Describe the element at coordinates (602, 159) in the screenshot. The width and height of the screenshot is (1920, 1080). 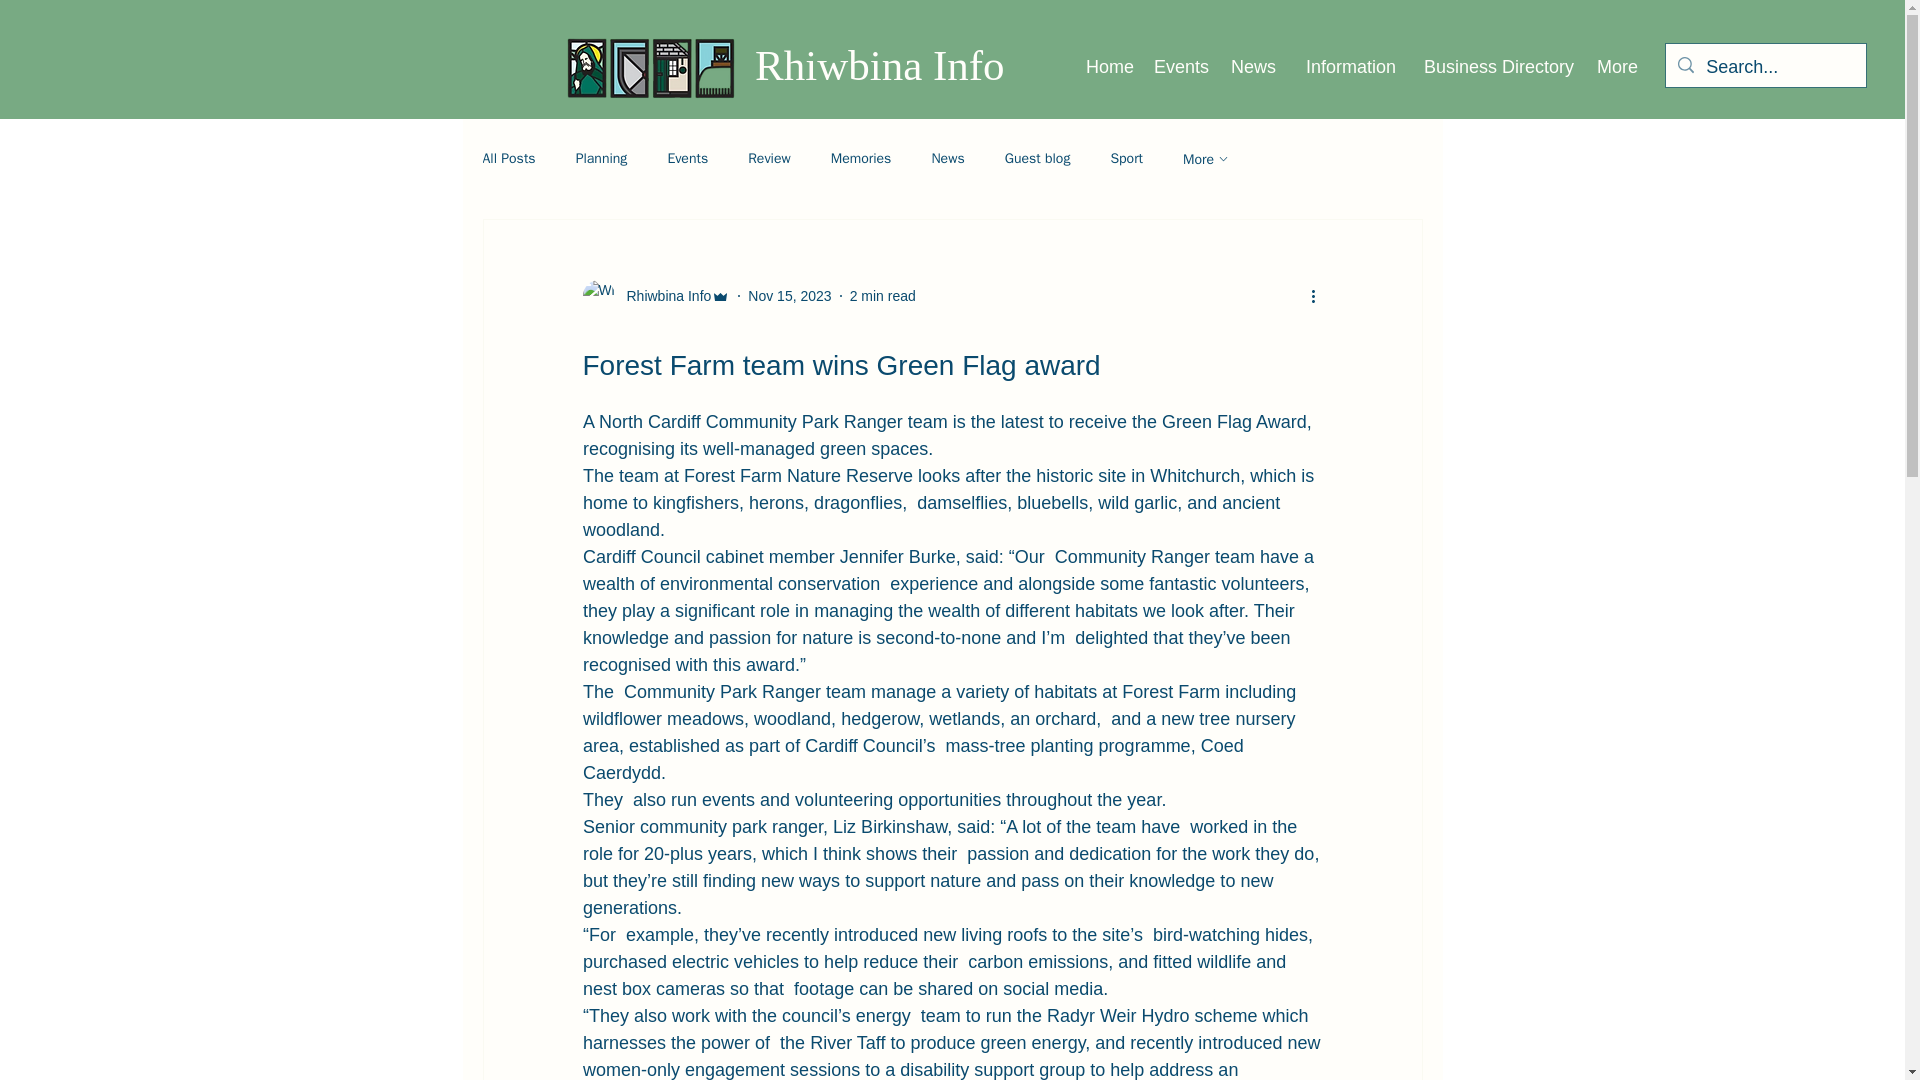
I see `Planning` at that location.